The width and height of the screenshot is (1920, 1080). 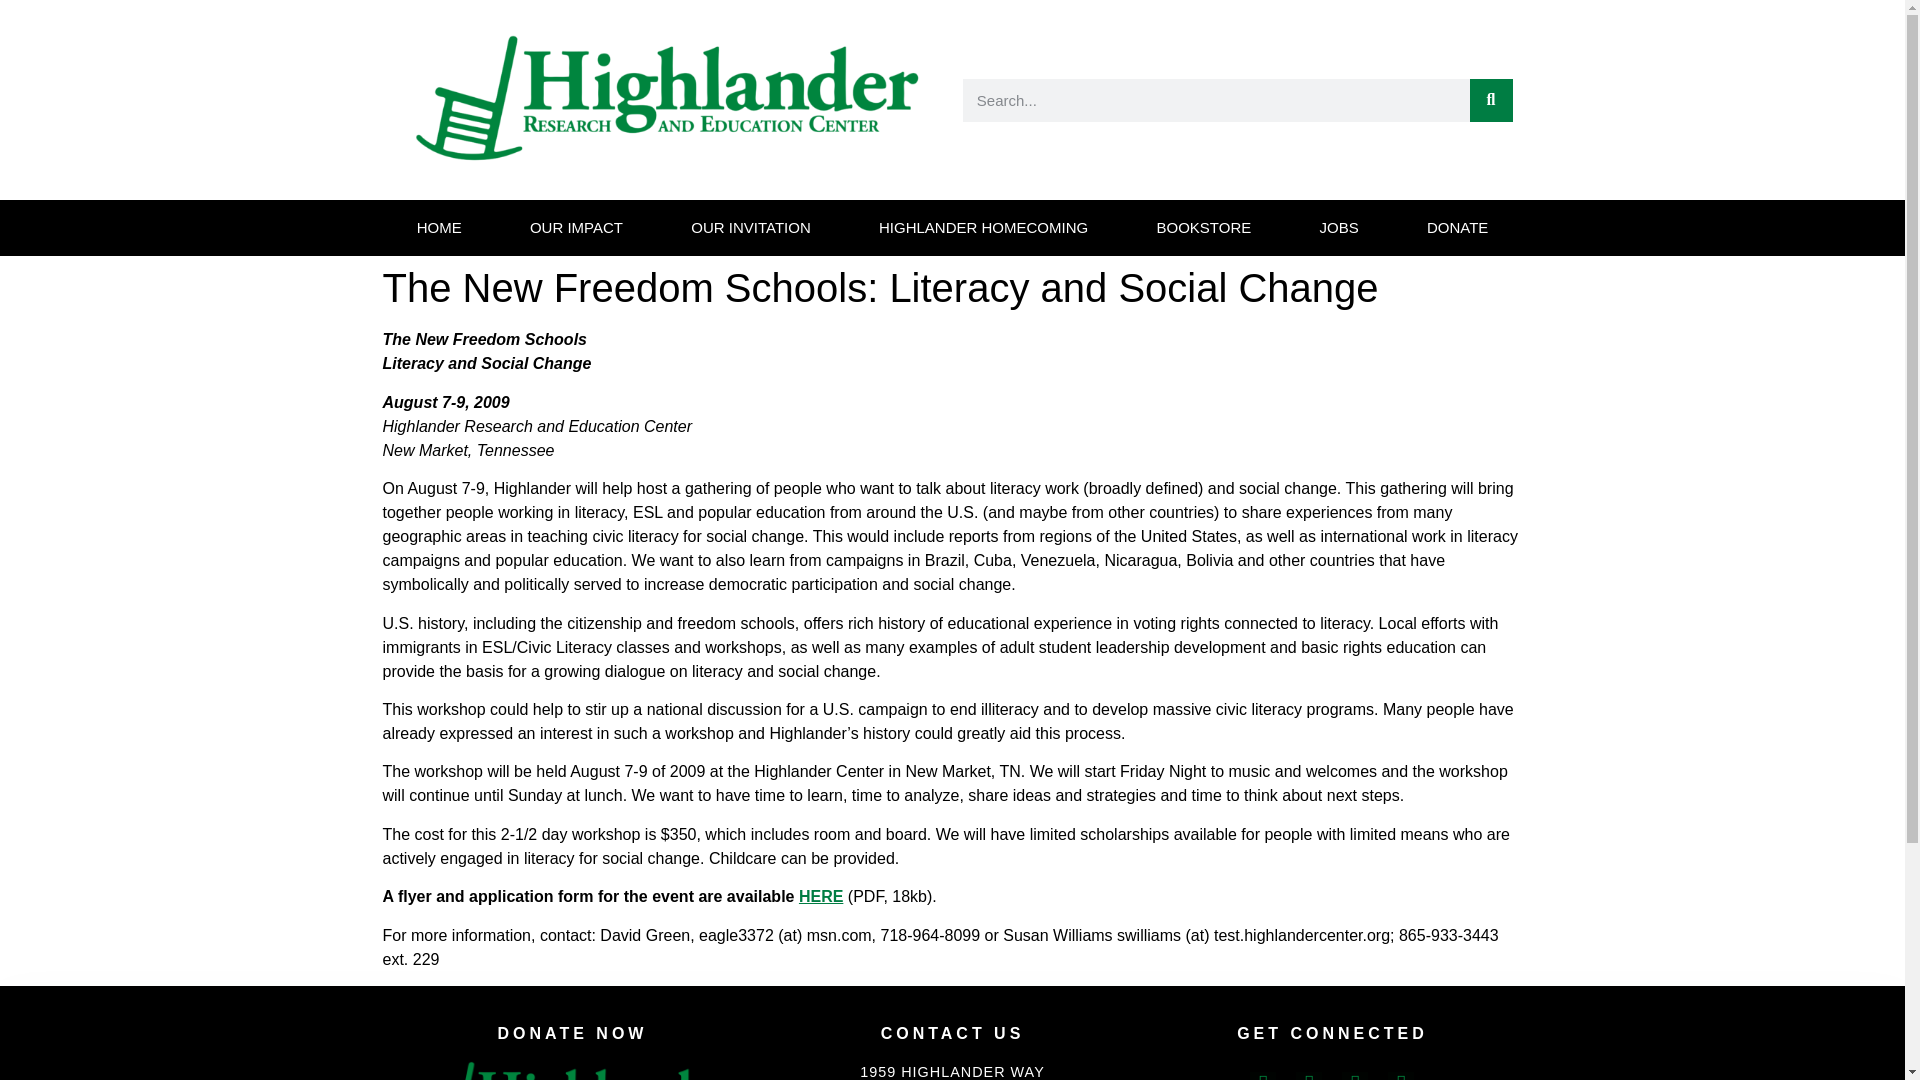 I want to click on OUR INVITATION, so click(x=750, y=227).